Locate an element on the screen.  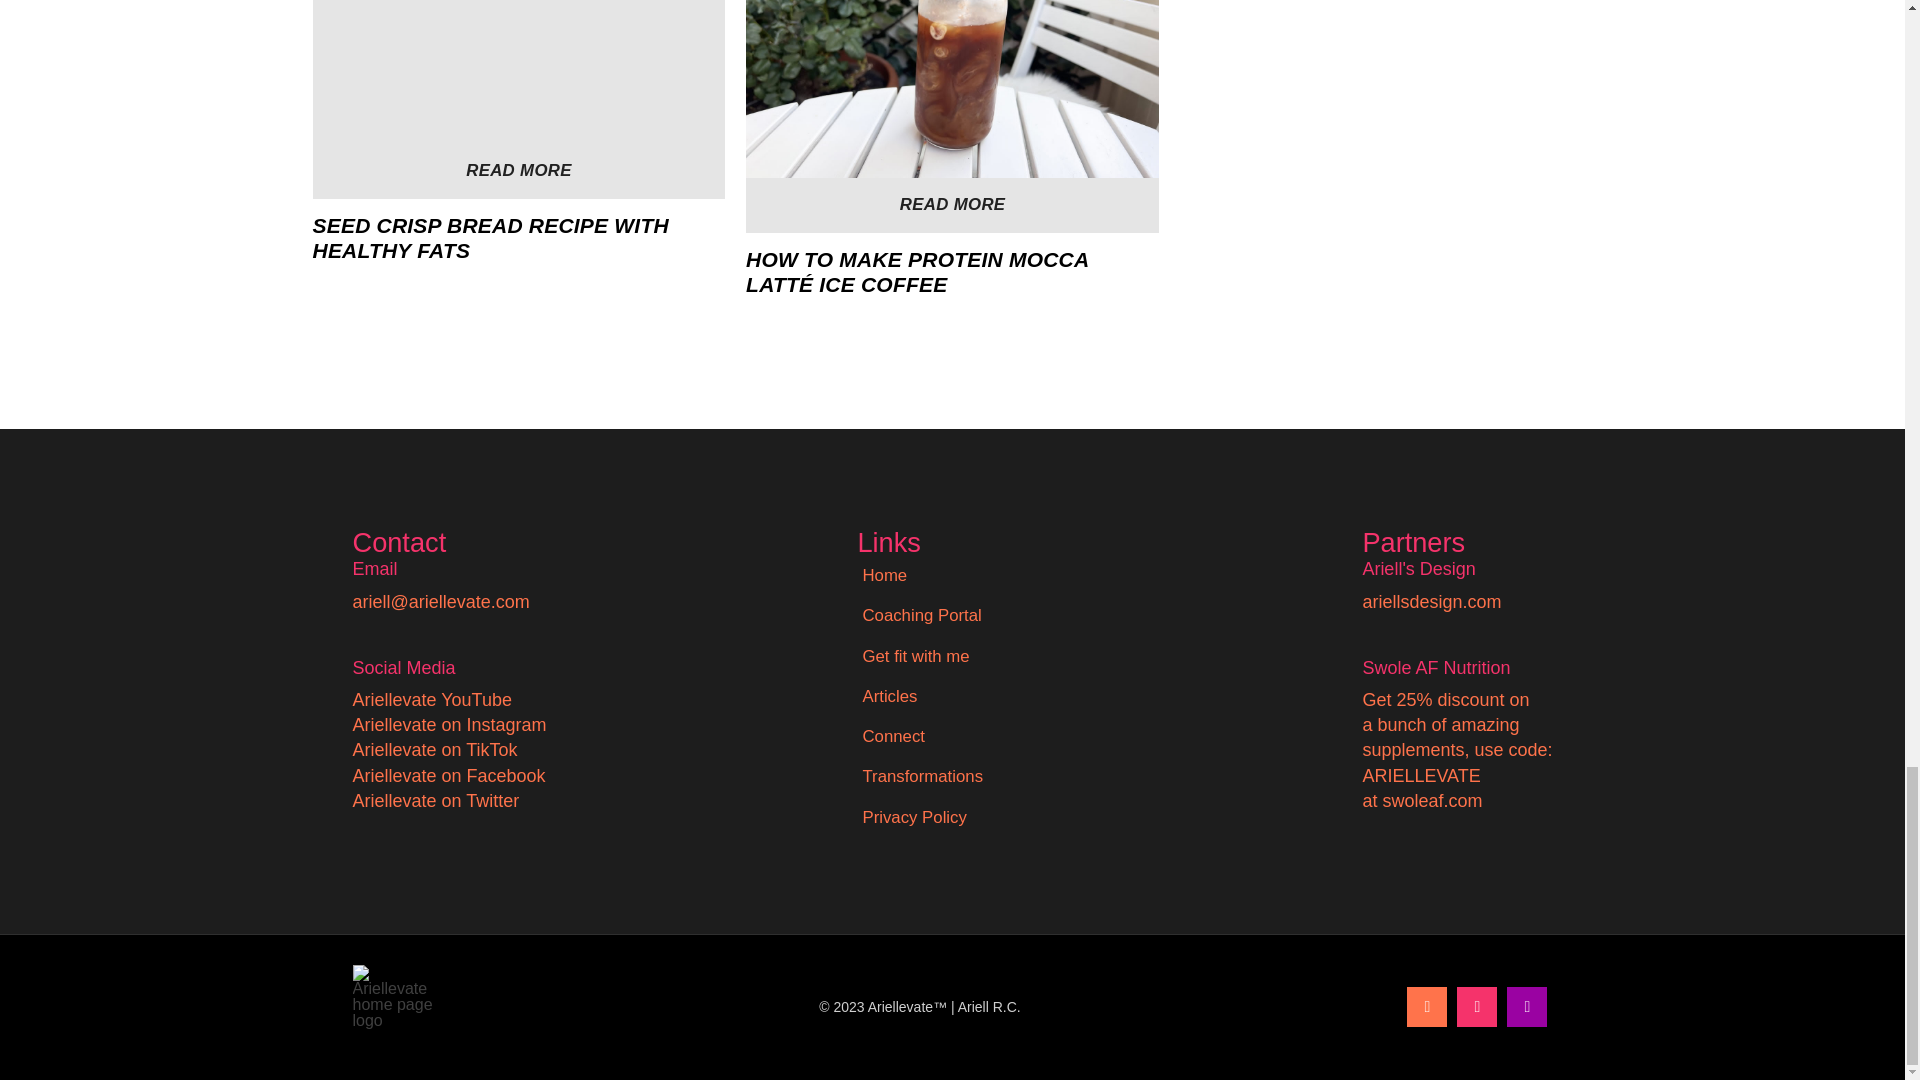
Ariellevate on Twitter is located at coordinates (434, 800).